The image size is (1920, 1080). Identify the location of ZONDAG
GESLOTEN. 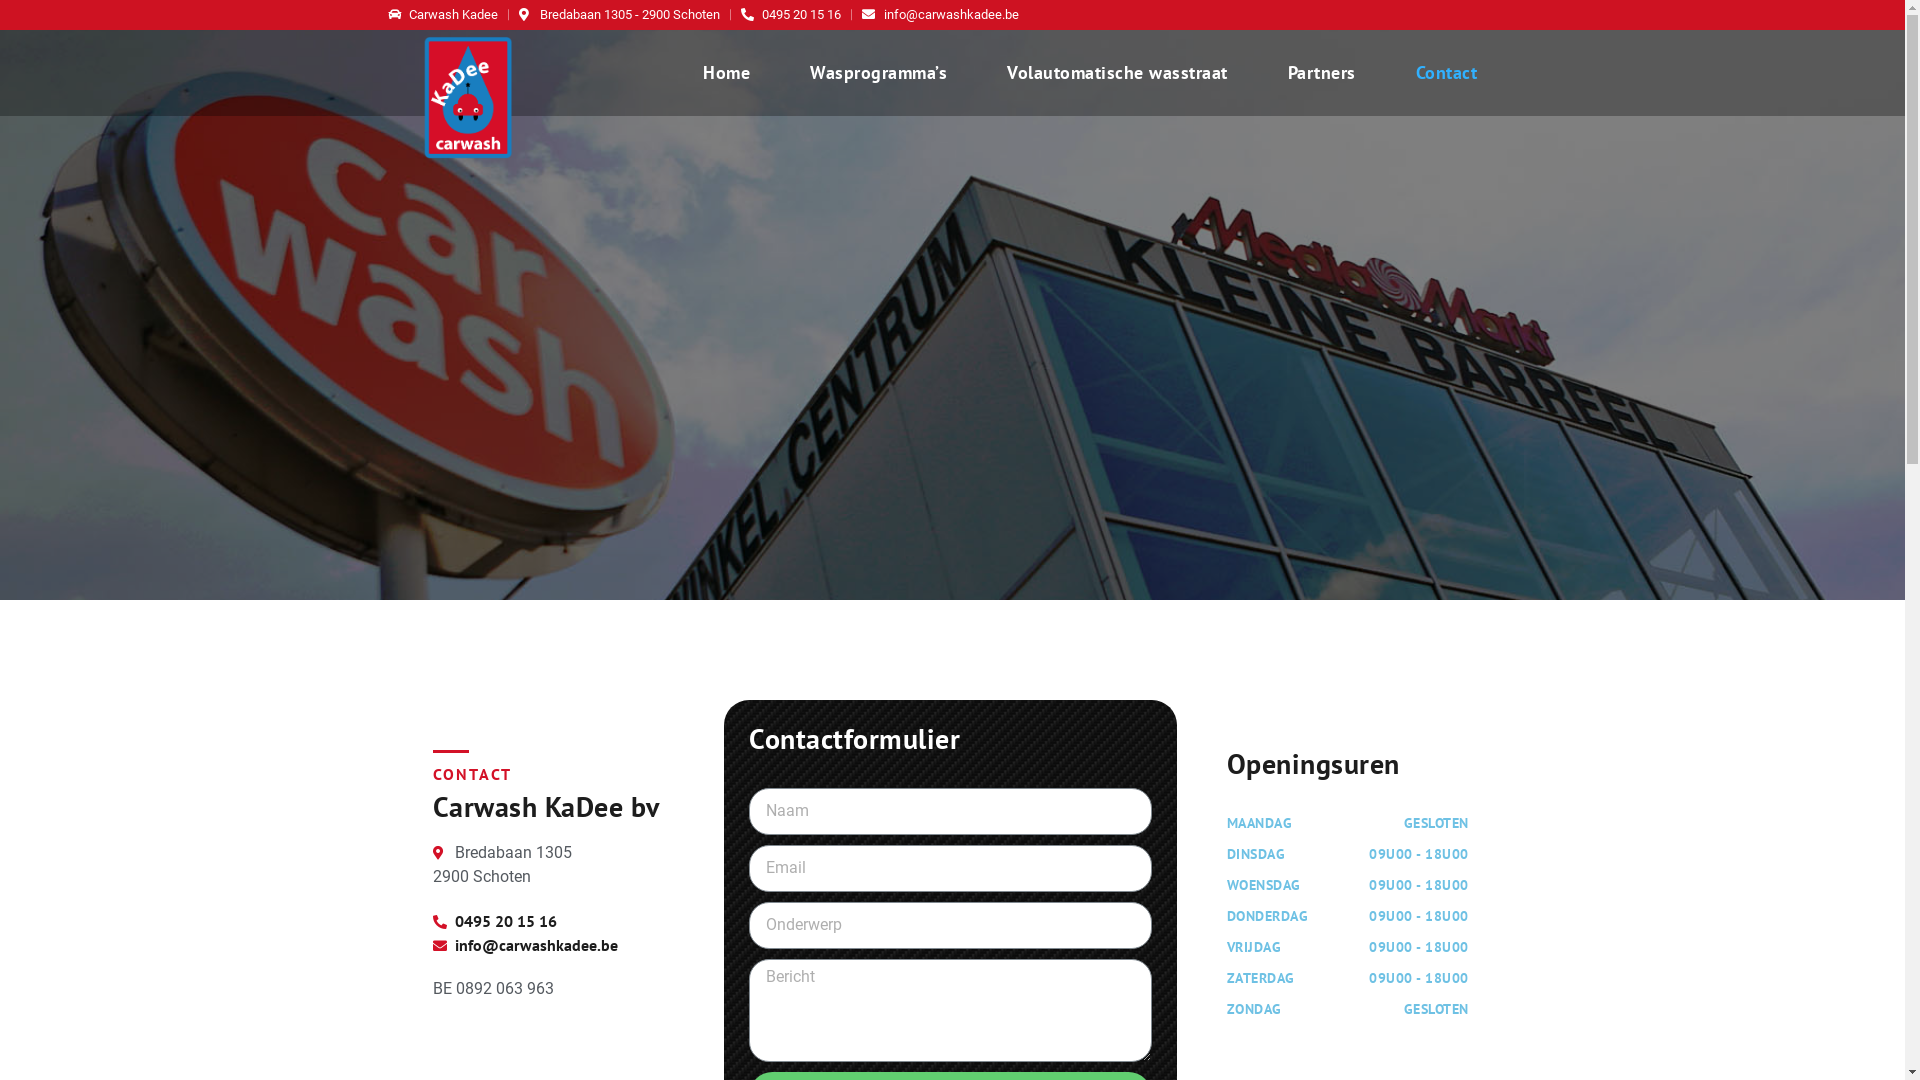
(1348, 1014).